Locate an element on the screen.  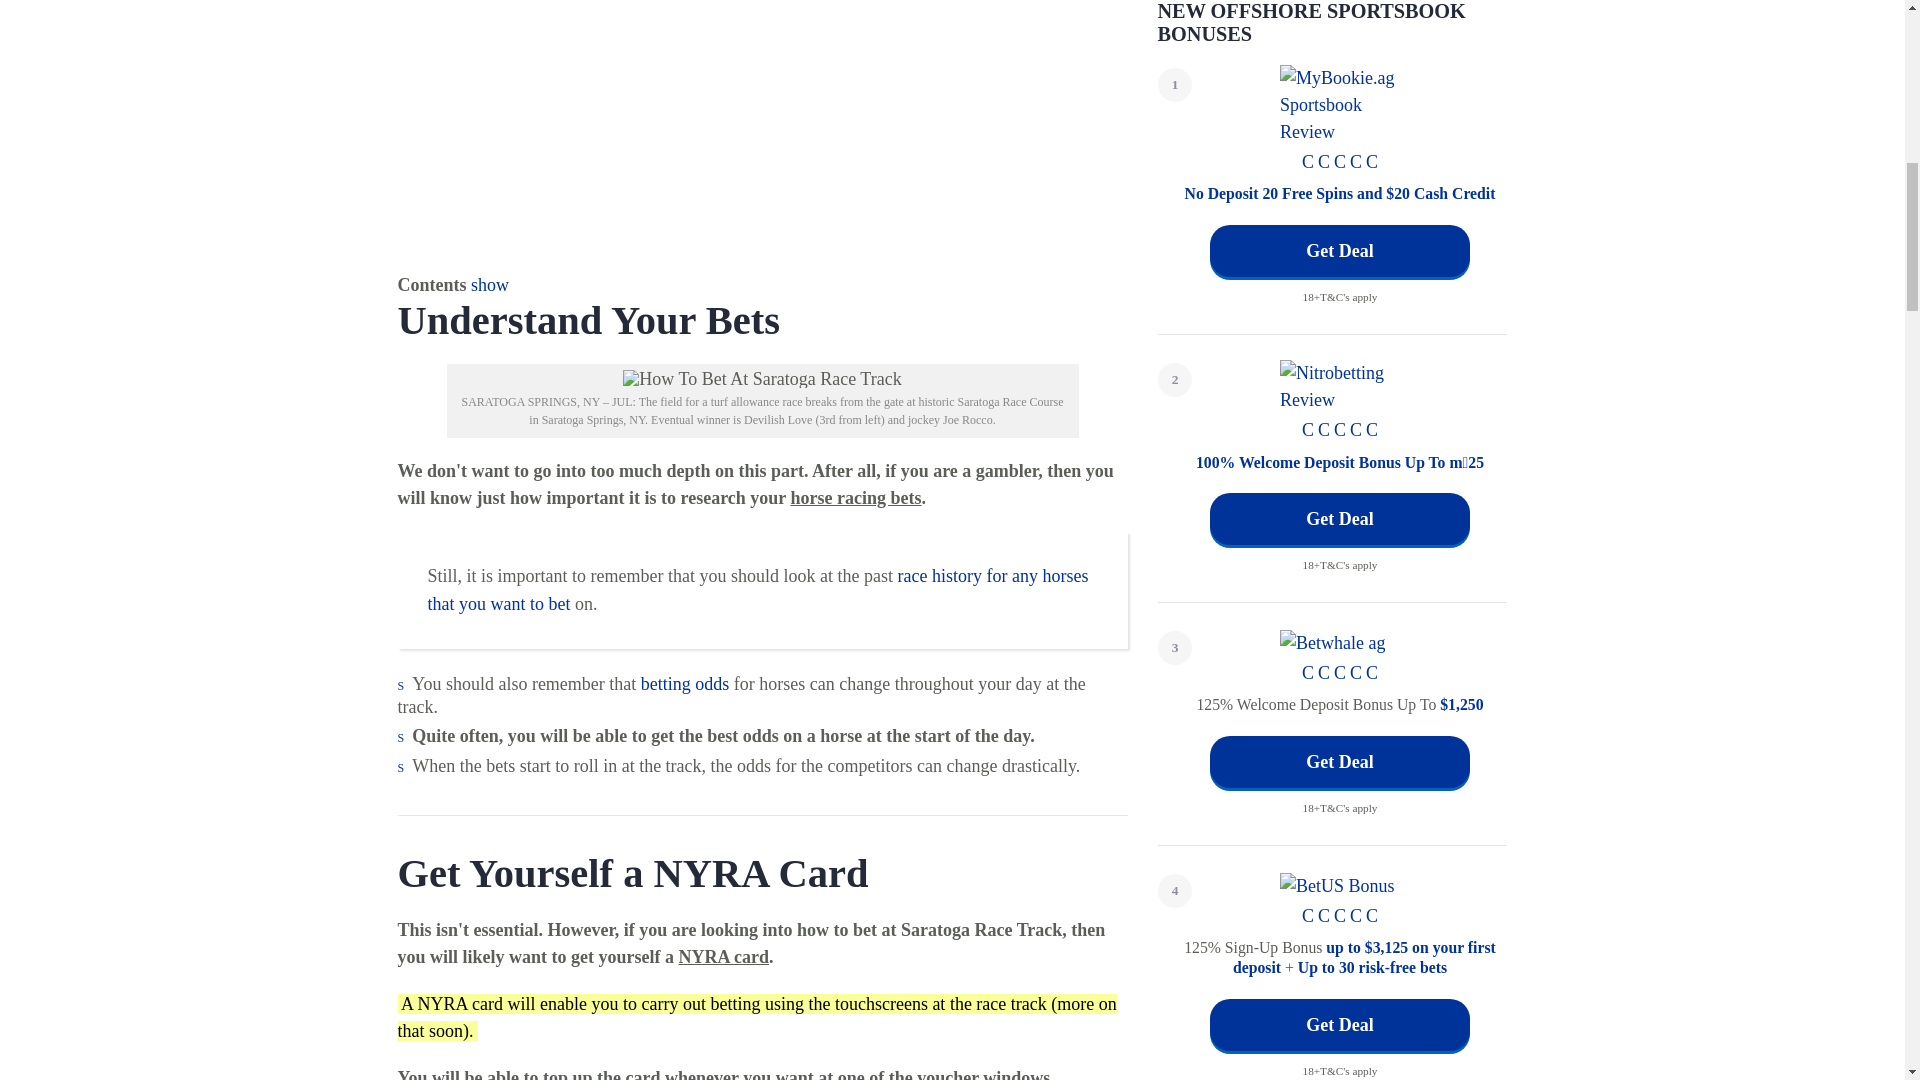
How To Bet At Saratoga Race Track 2 is located at coordinates (761, 378).